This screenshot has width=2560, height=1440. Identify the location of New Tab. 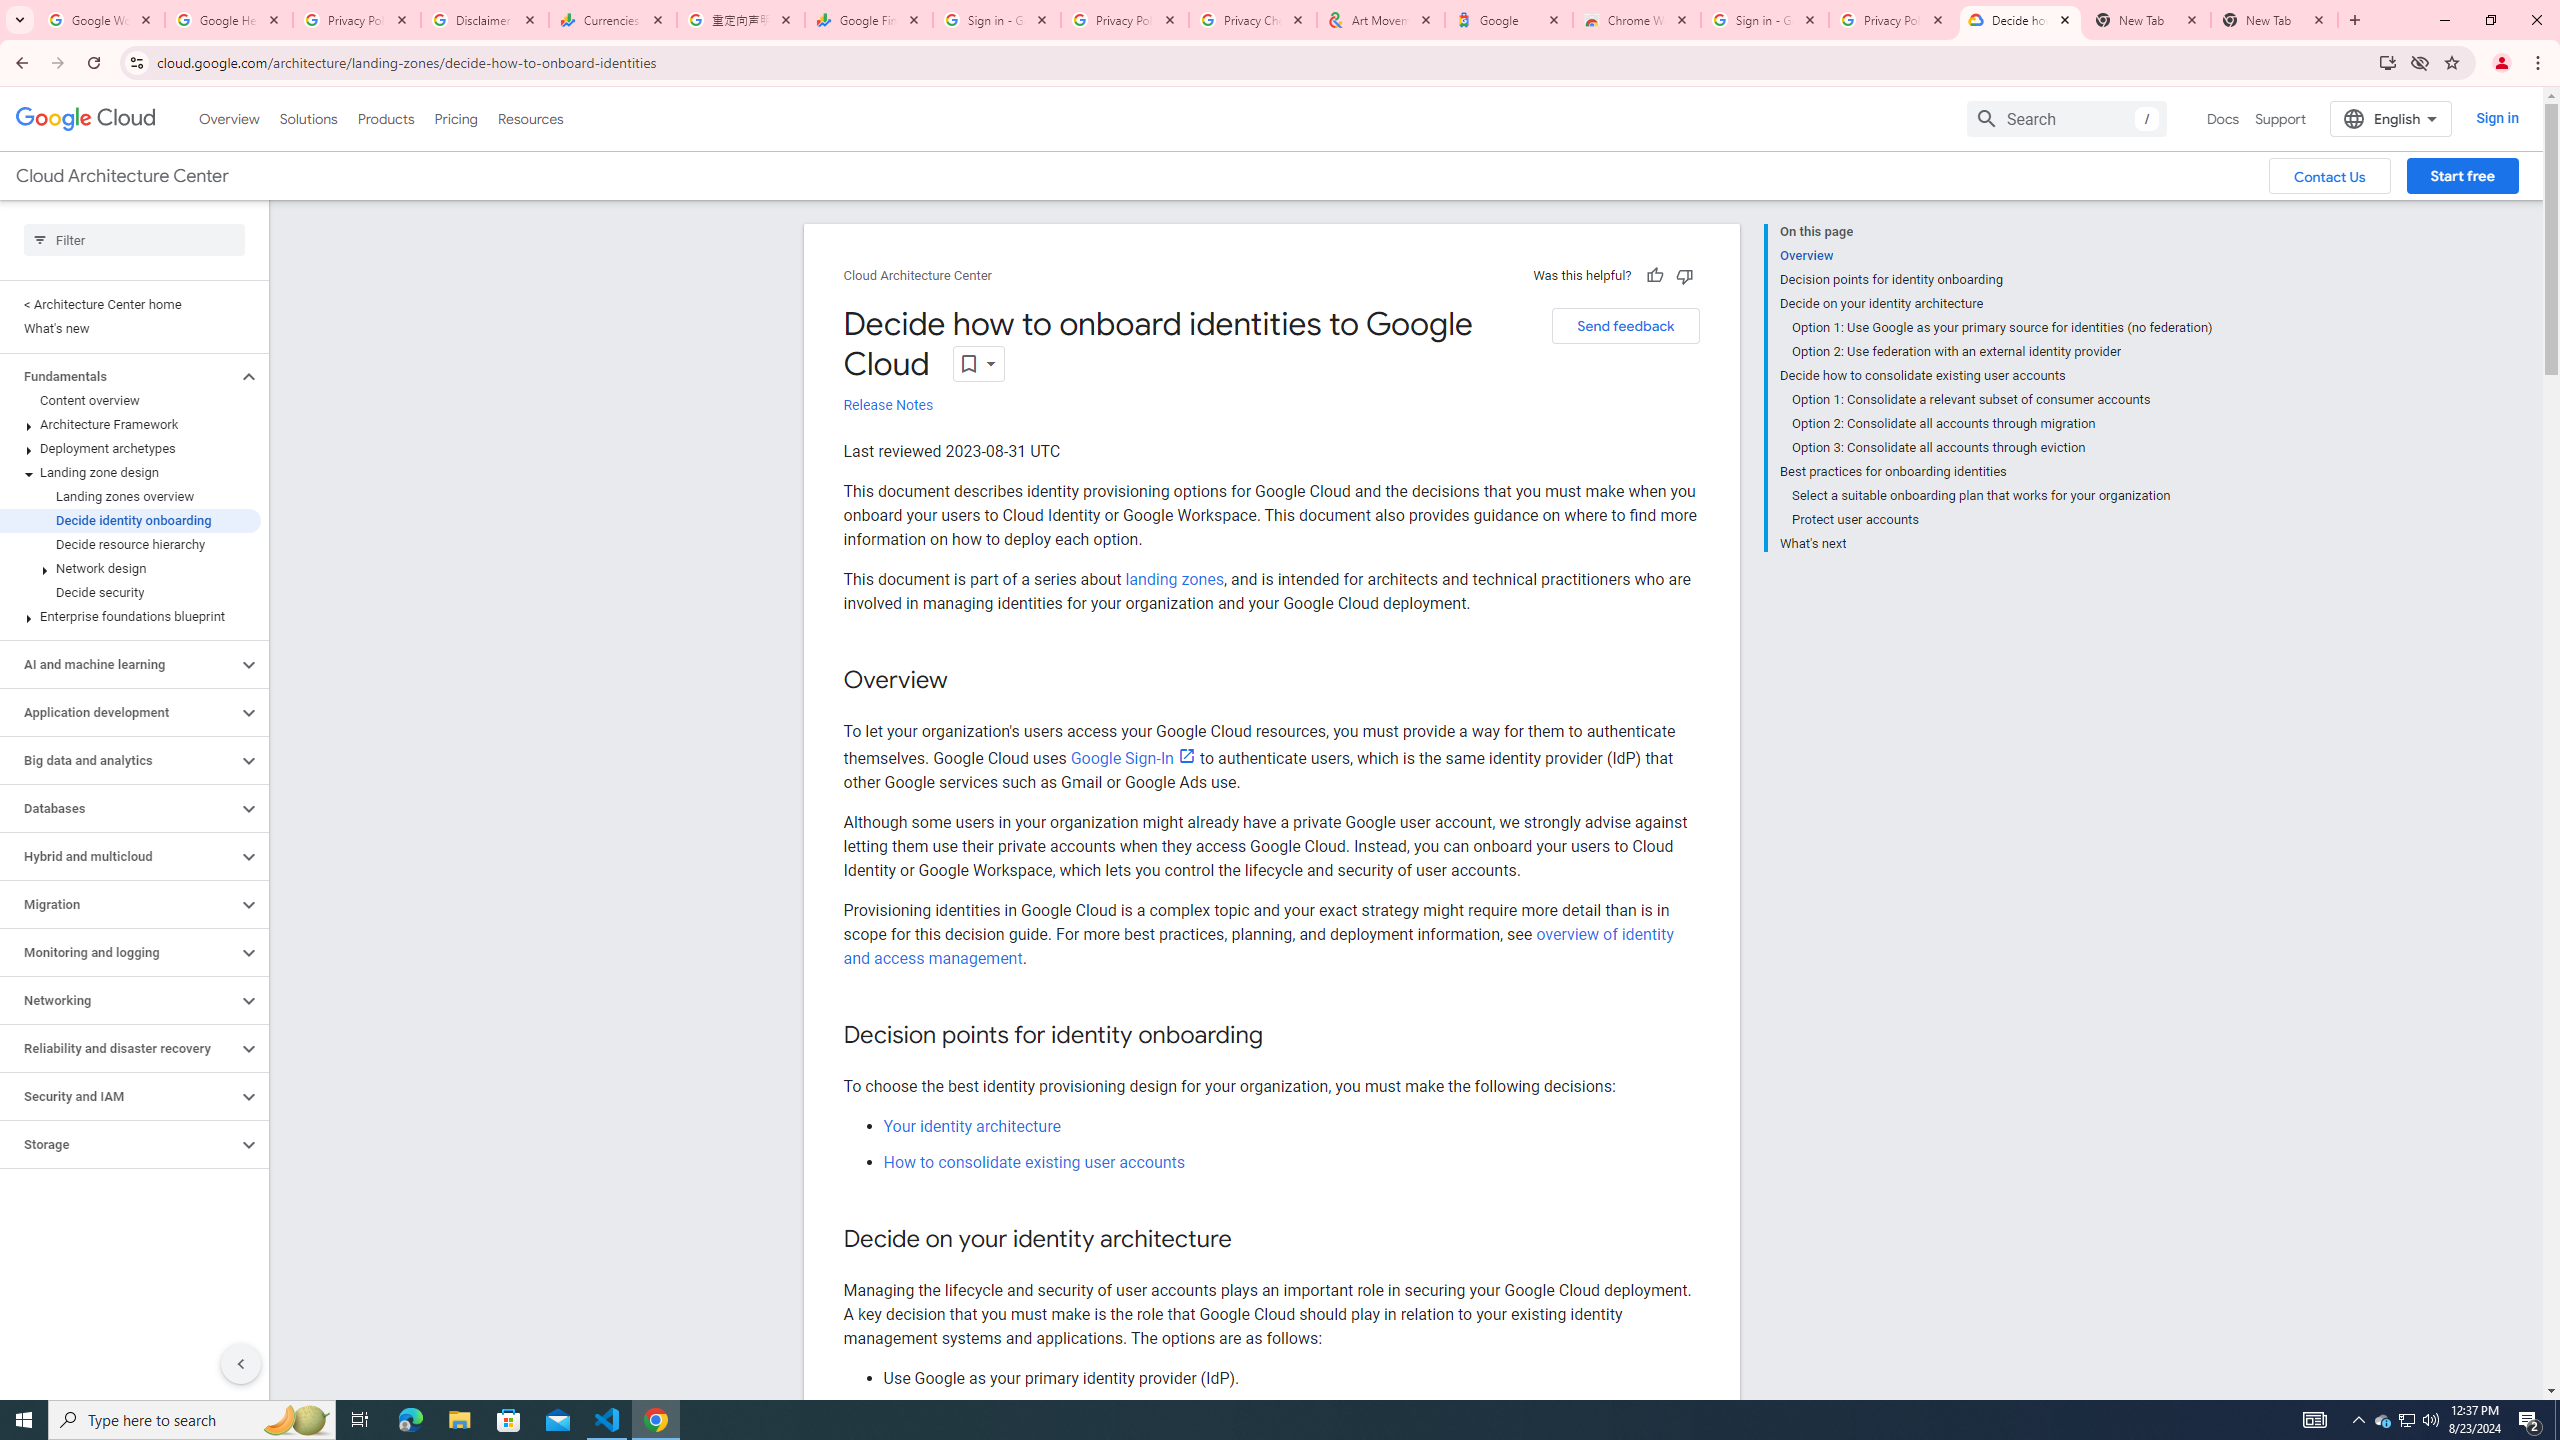
(2274, 20).